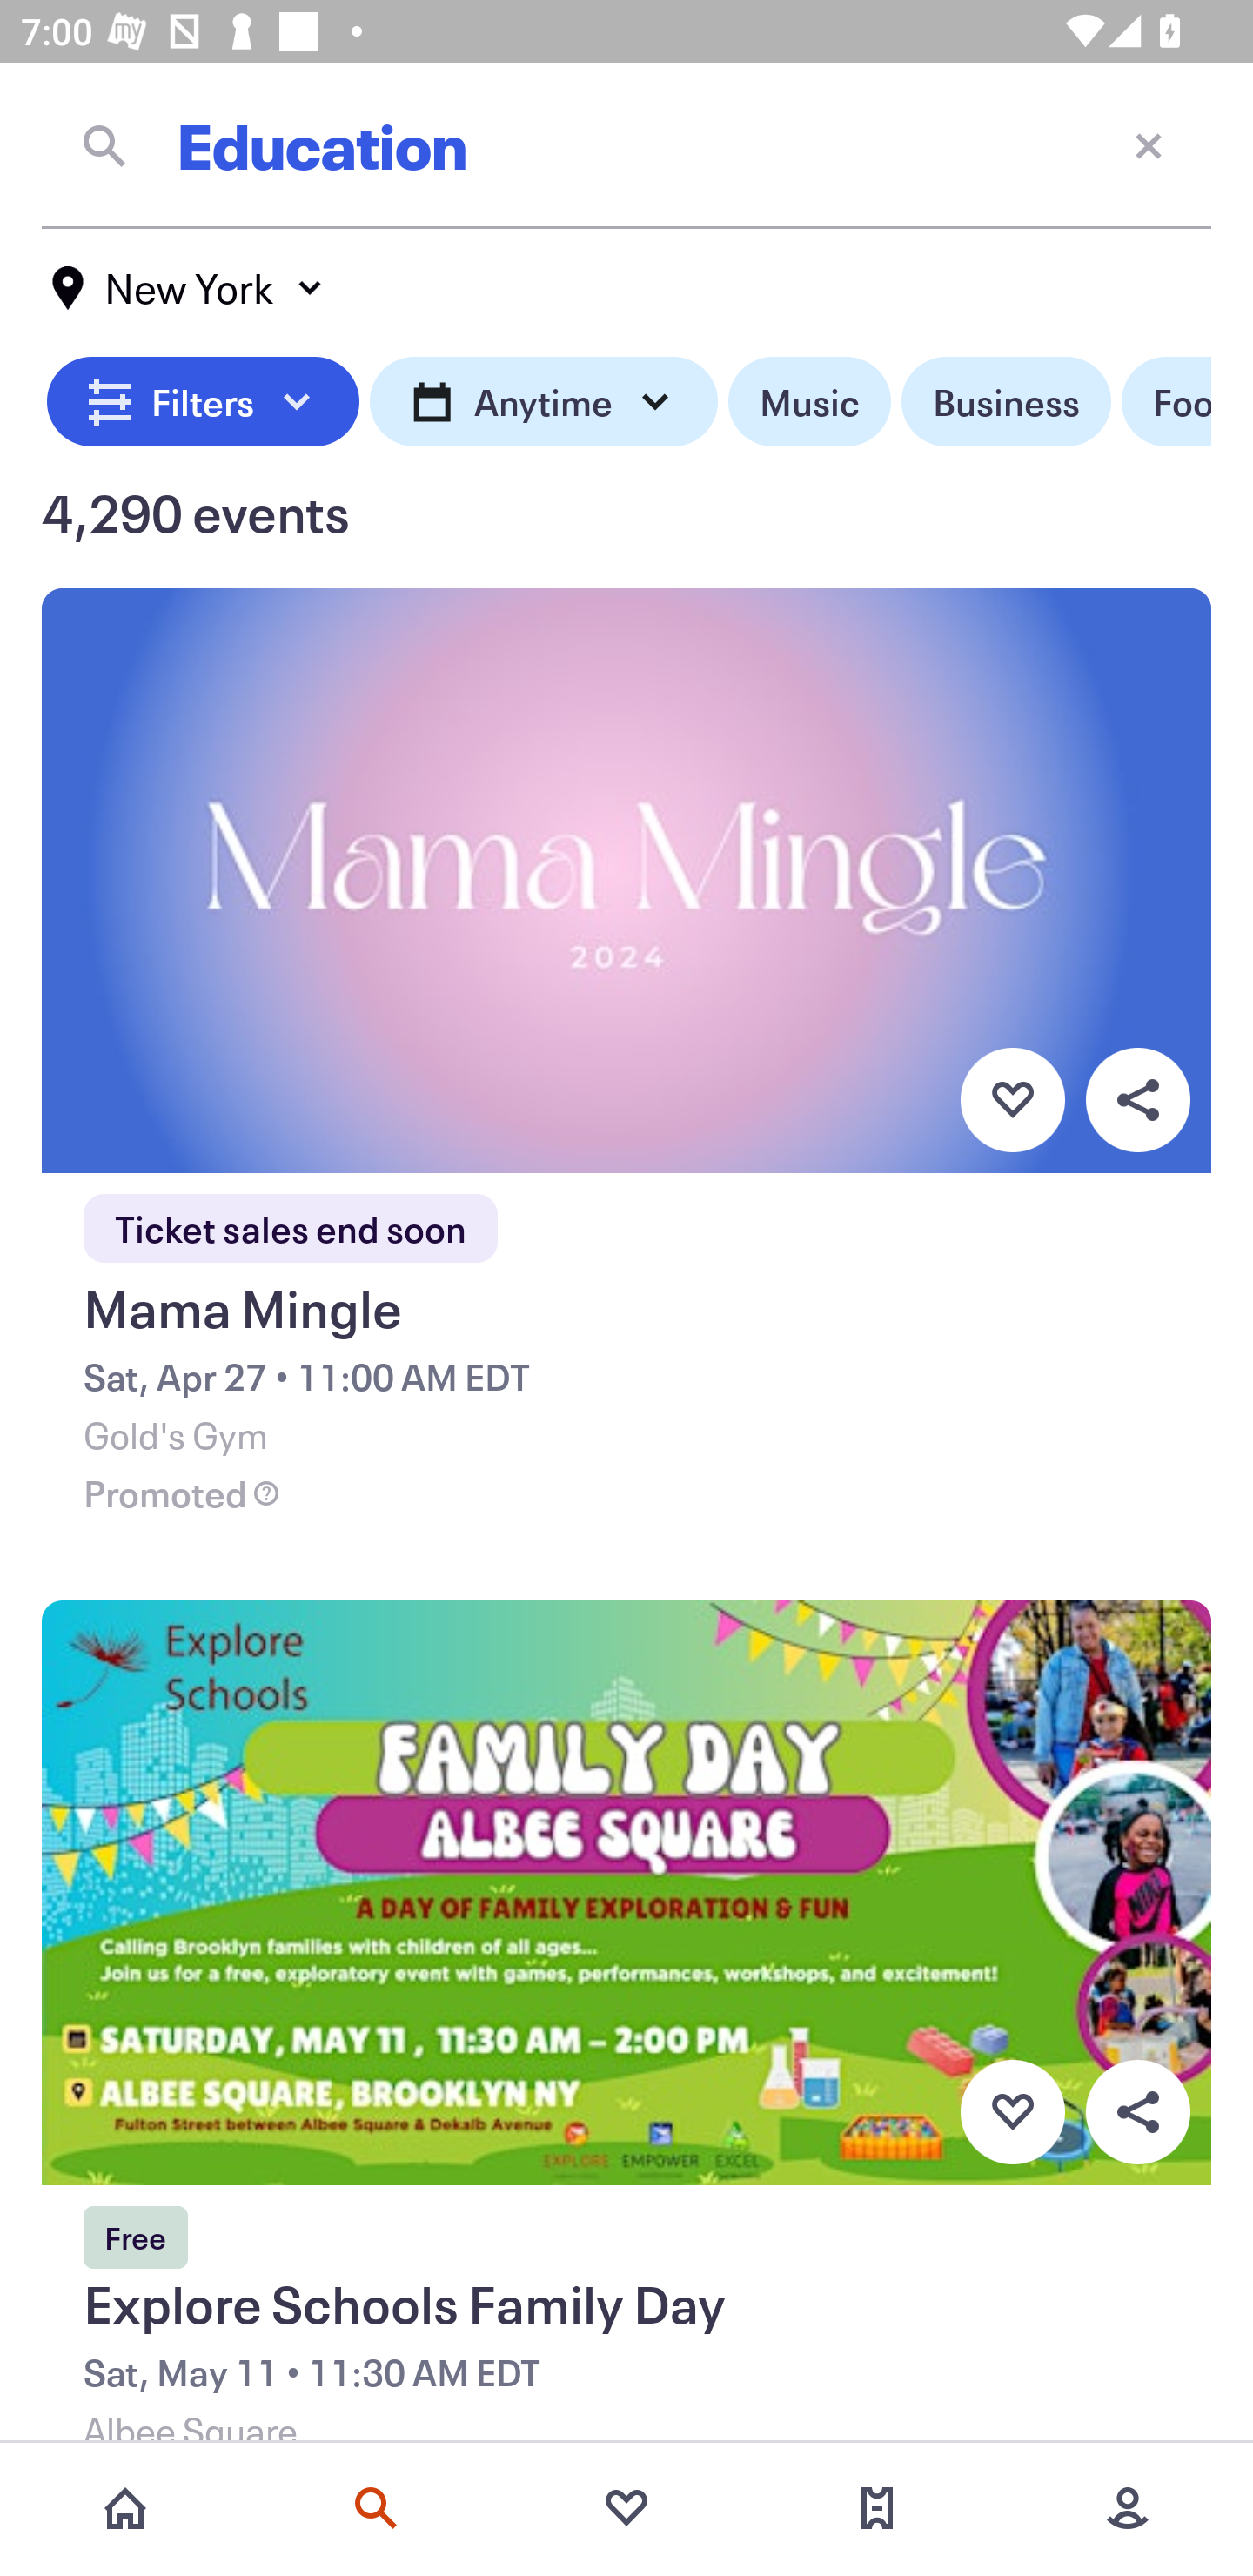 Image resolution: width=1253 pixels, height=2576 pixels. I want to click on Search events, so click(376, 2508).